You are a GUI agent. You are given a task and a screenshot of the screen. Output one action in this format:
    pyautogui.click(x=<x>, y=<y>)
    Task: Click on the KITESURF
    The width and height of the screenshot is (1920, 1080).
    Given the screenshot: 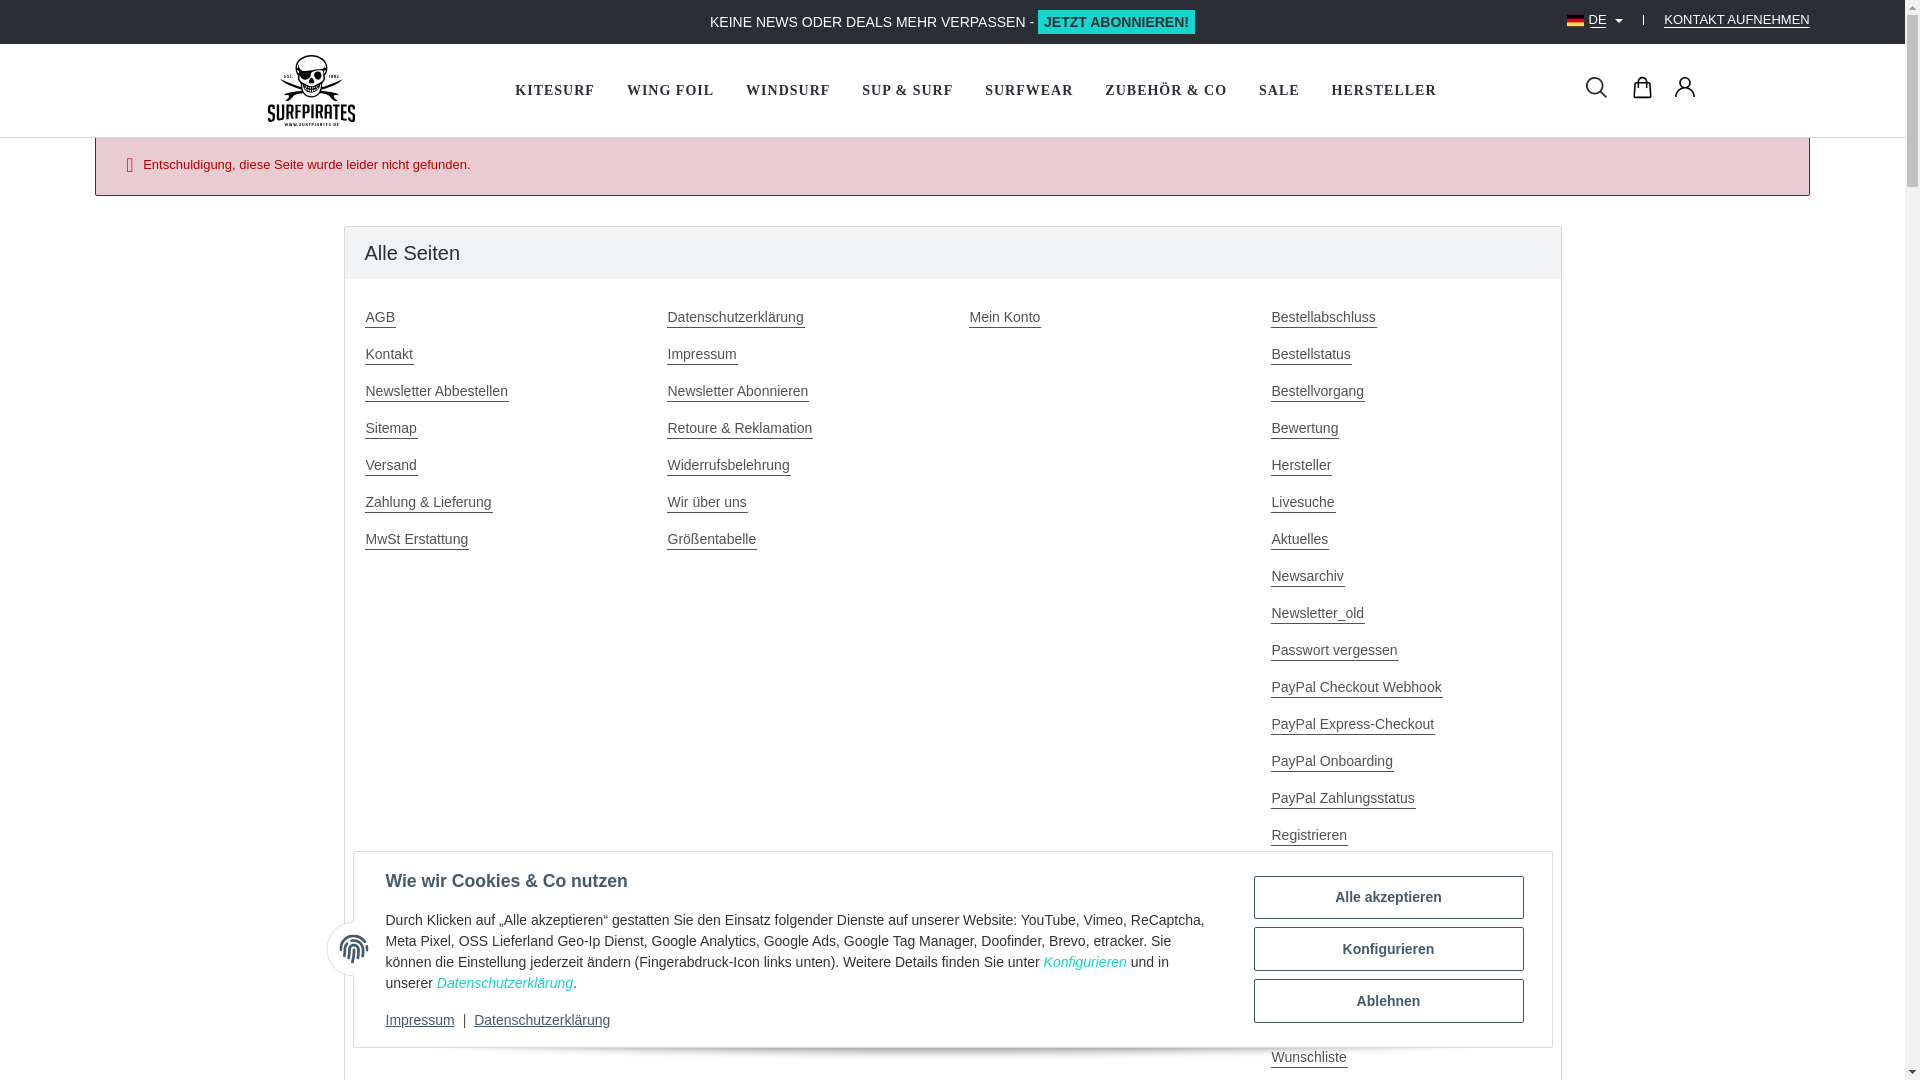 What is the action you would take?
    pyautogui.click(x=554, y=90)
    